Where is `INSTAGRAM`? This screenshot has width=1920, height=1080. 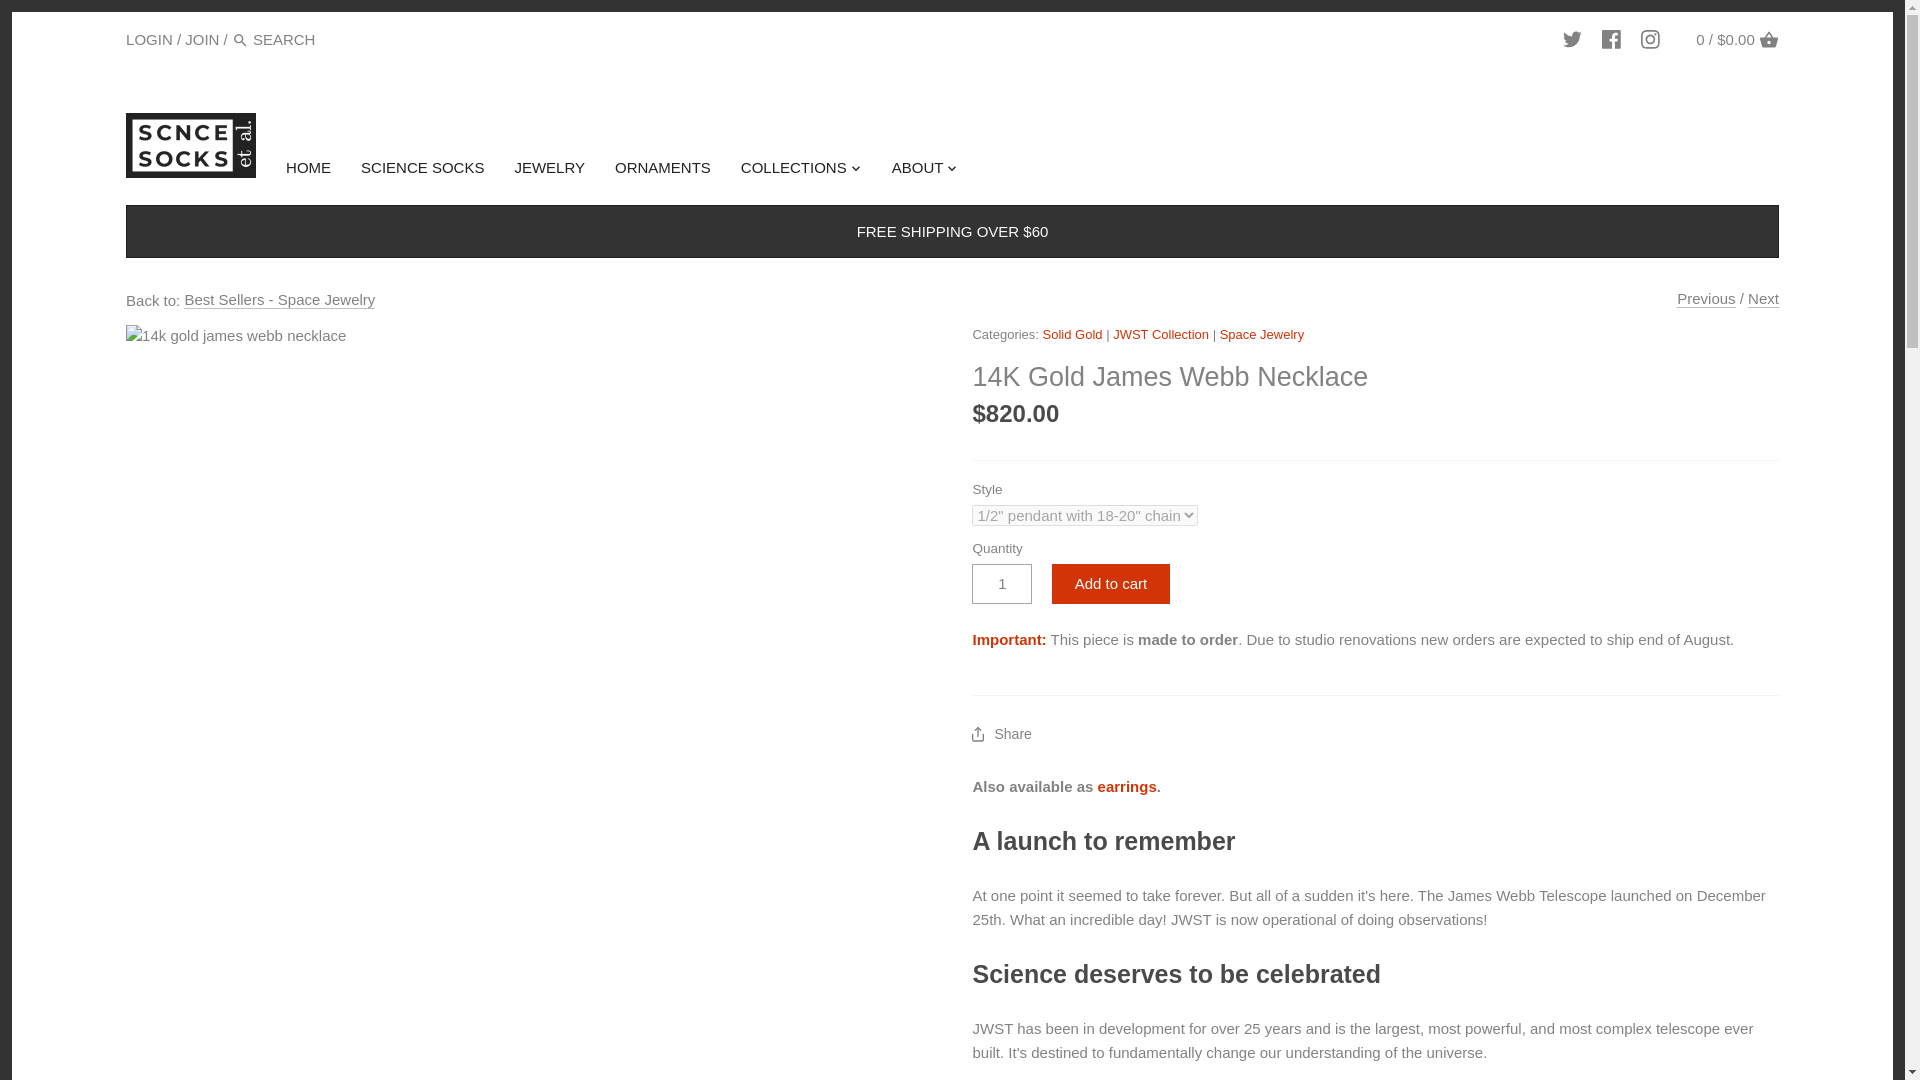
INSTAGRAM is located at coordinates (1650, 39).